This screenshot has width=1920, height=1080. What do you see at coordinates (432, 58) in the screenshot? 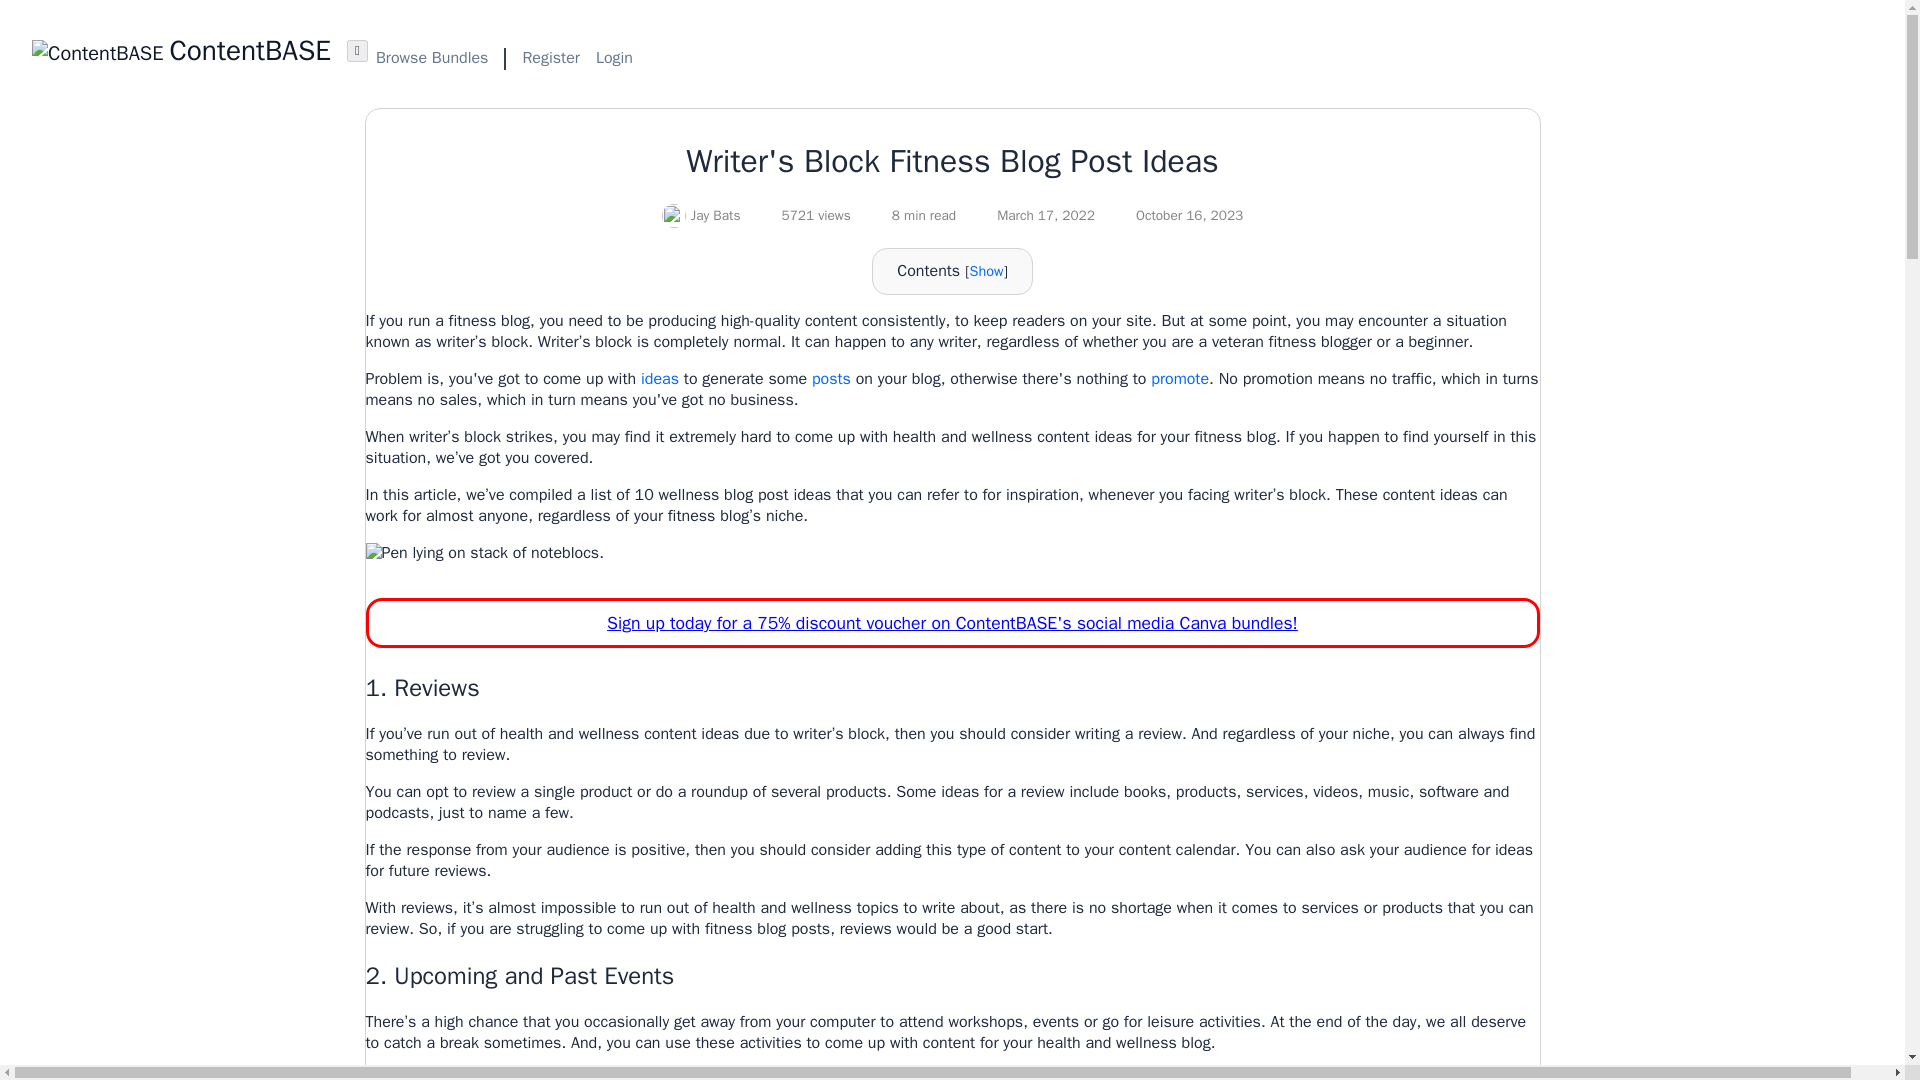
I see `Browse ContentBASE bundles.` at bounding box center [432, 58].